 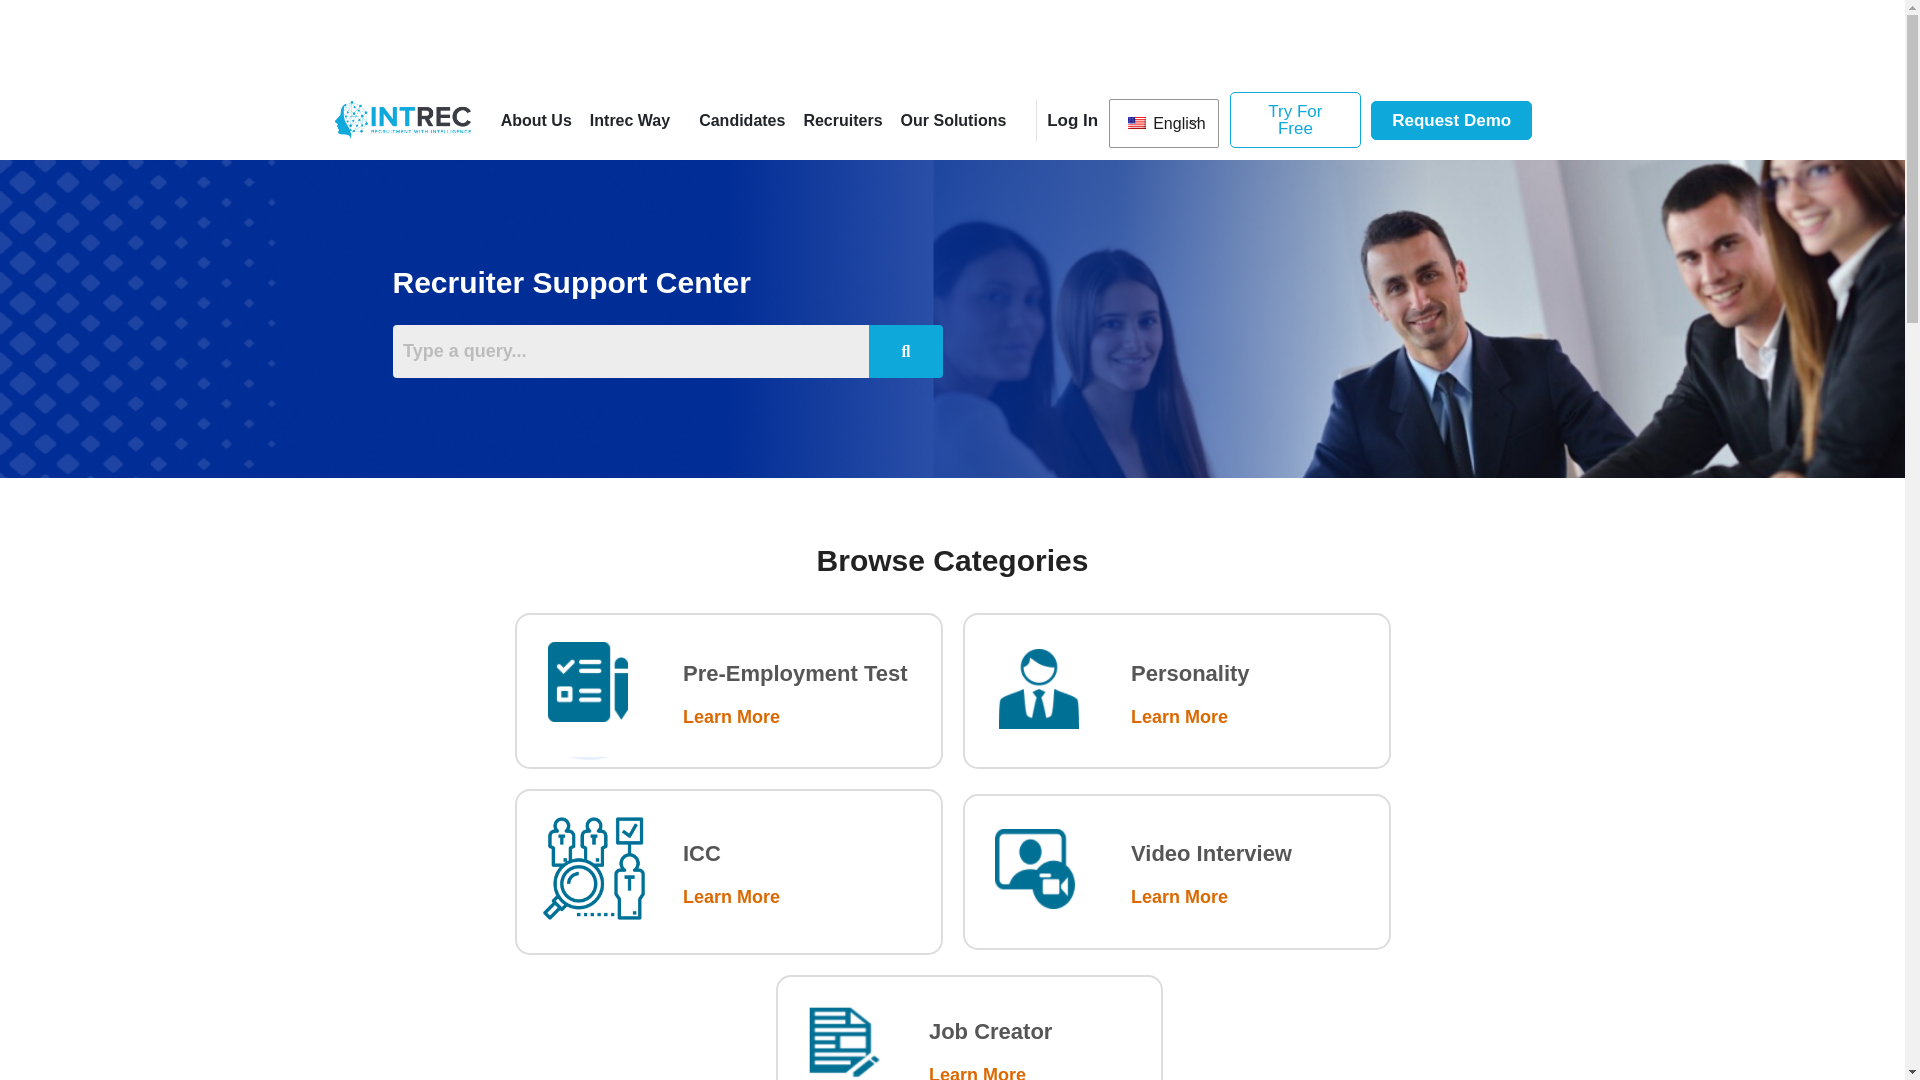 I want to click on About Us, so click(x=536, y=119).